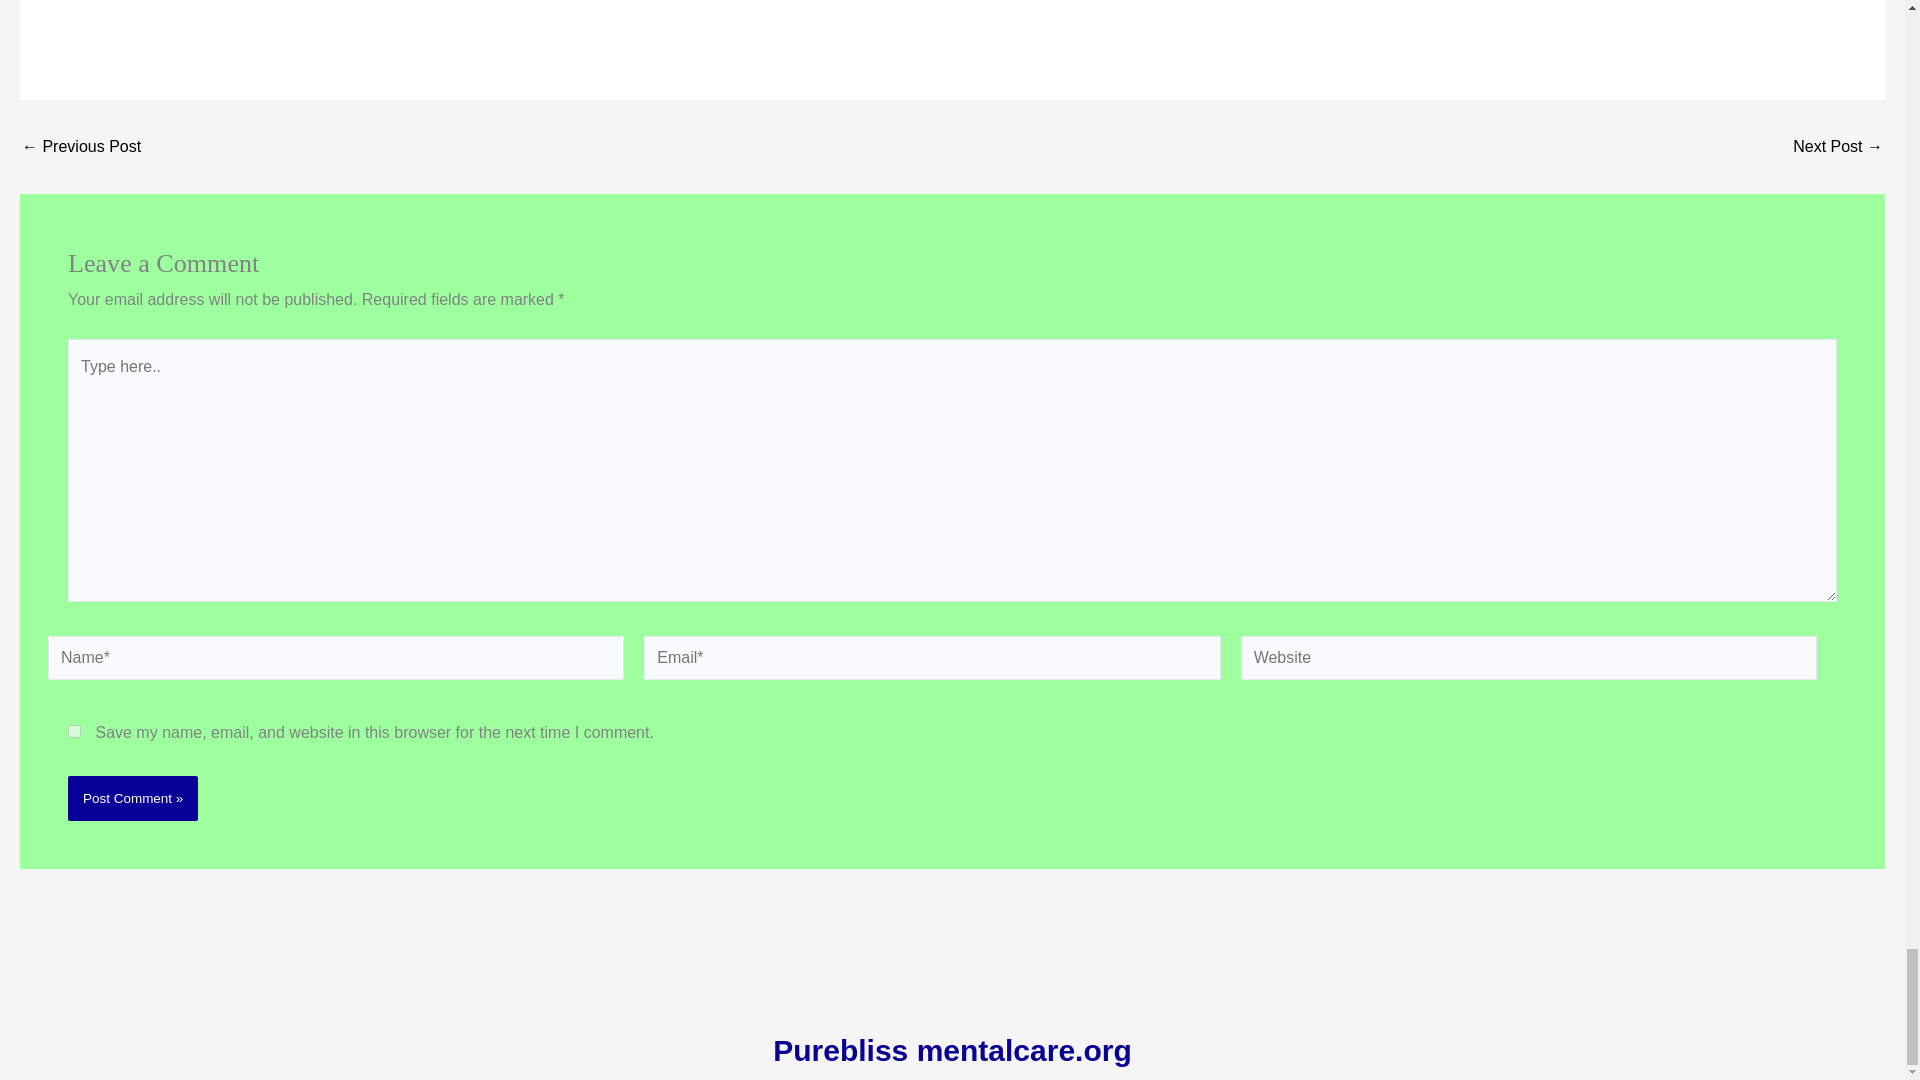 This screenshot has height=1080, width=1920. What do you see at coordinates (1838, 147) in the screenshot?
I see `10 Signs That You Are In Denial` at bounding box center [1838, 147].